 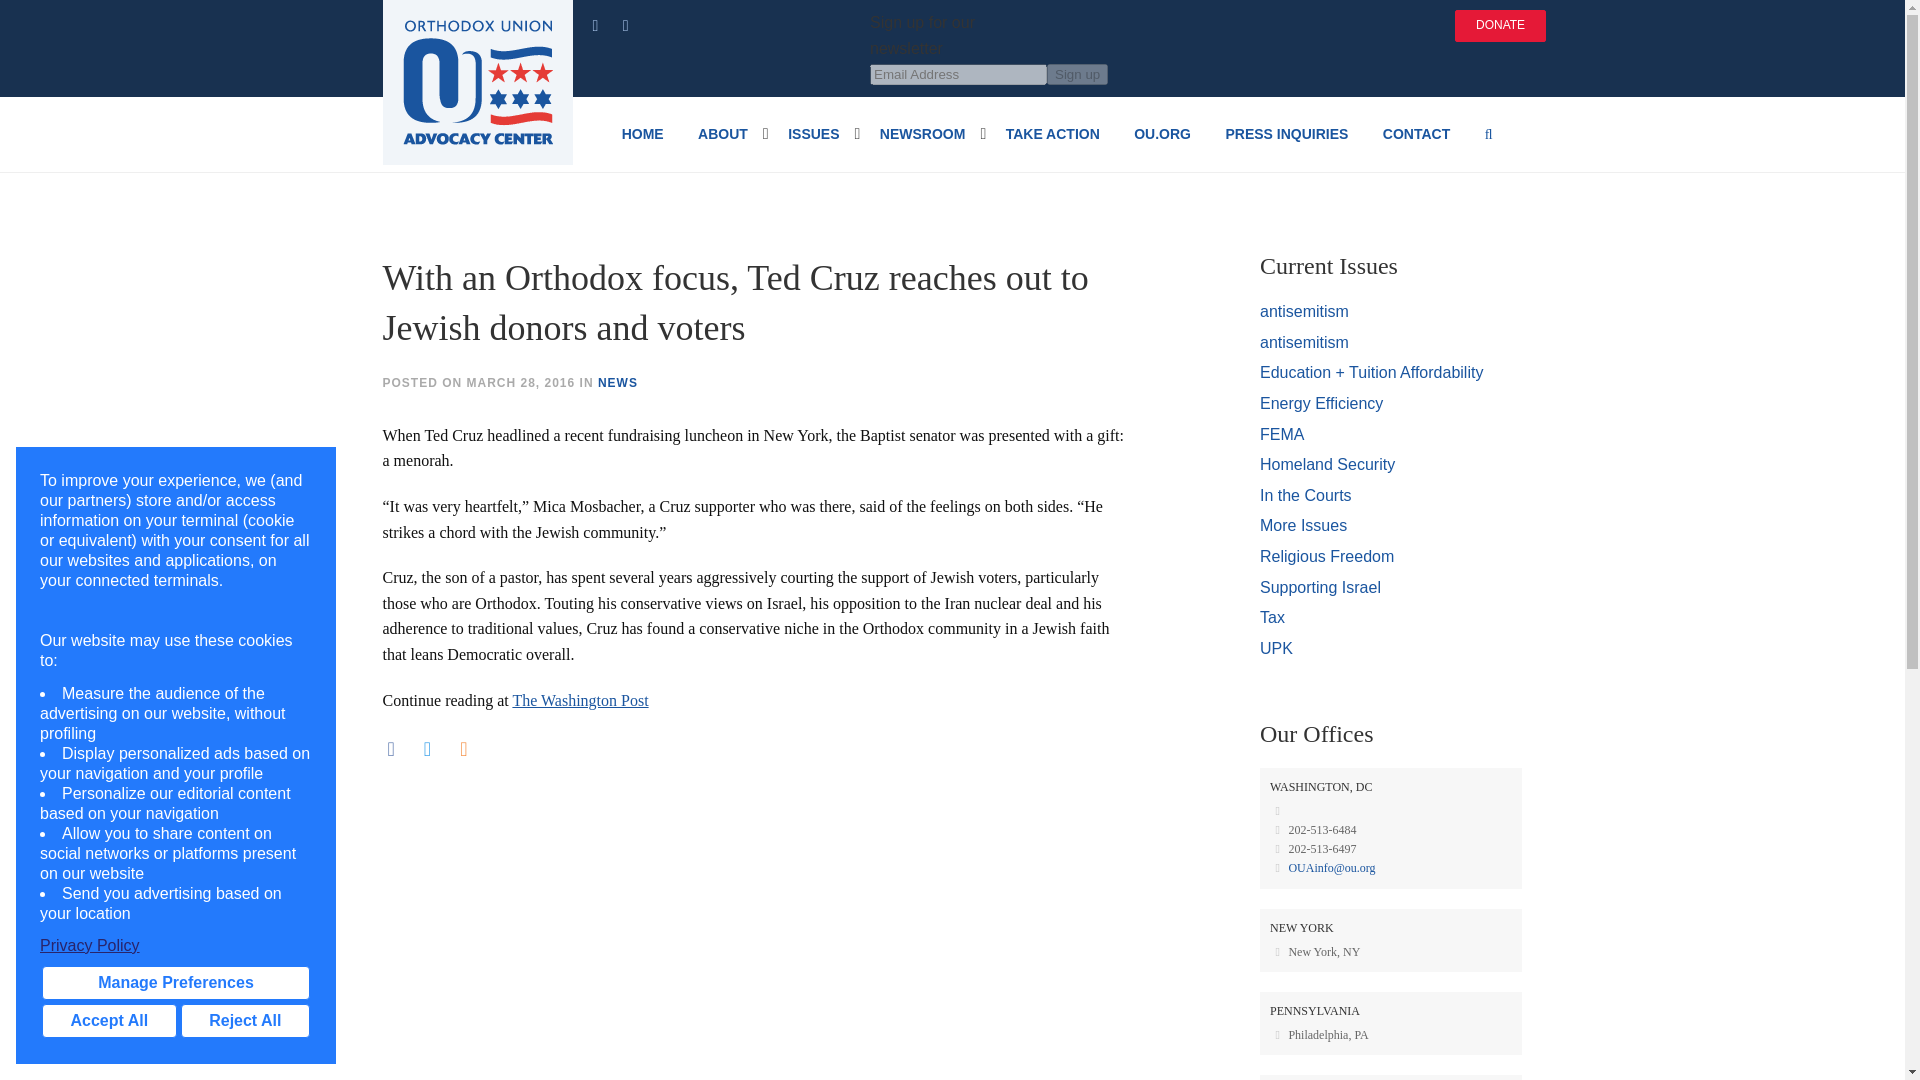 What do you see at coordinates (176, 946) in the screenshot?
I see `Privacy Policy` at bounding box center [176, 946].